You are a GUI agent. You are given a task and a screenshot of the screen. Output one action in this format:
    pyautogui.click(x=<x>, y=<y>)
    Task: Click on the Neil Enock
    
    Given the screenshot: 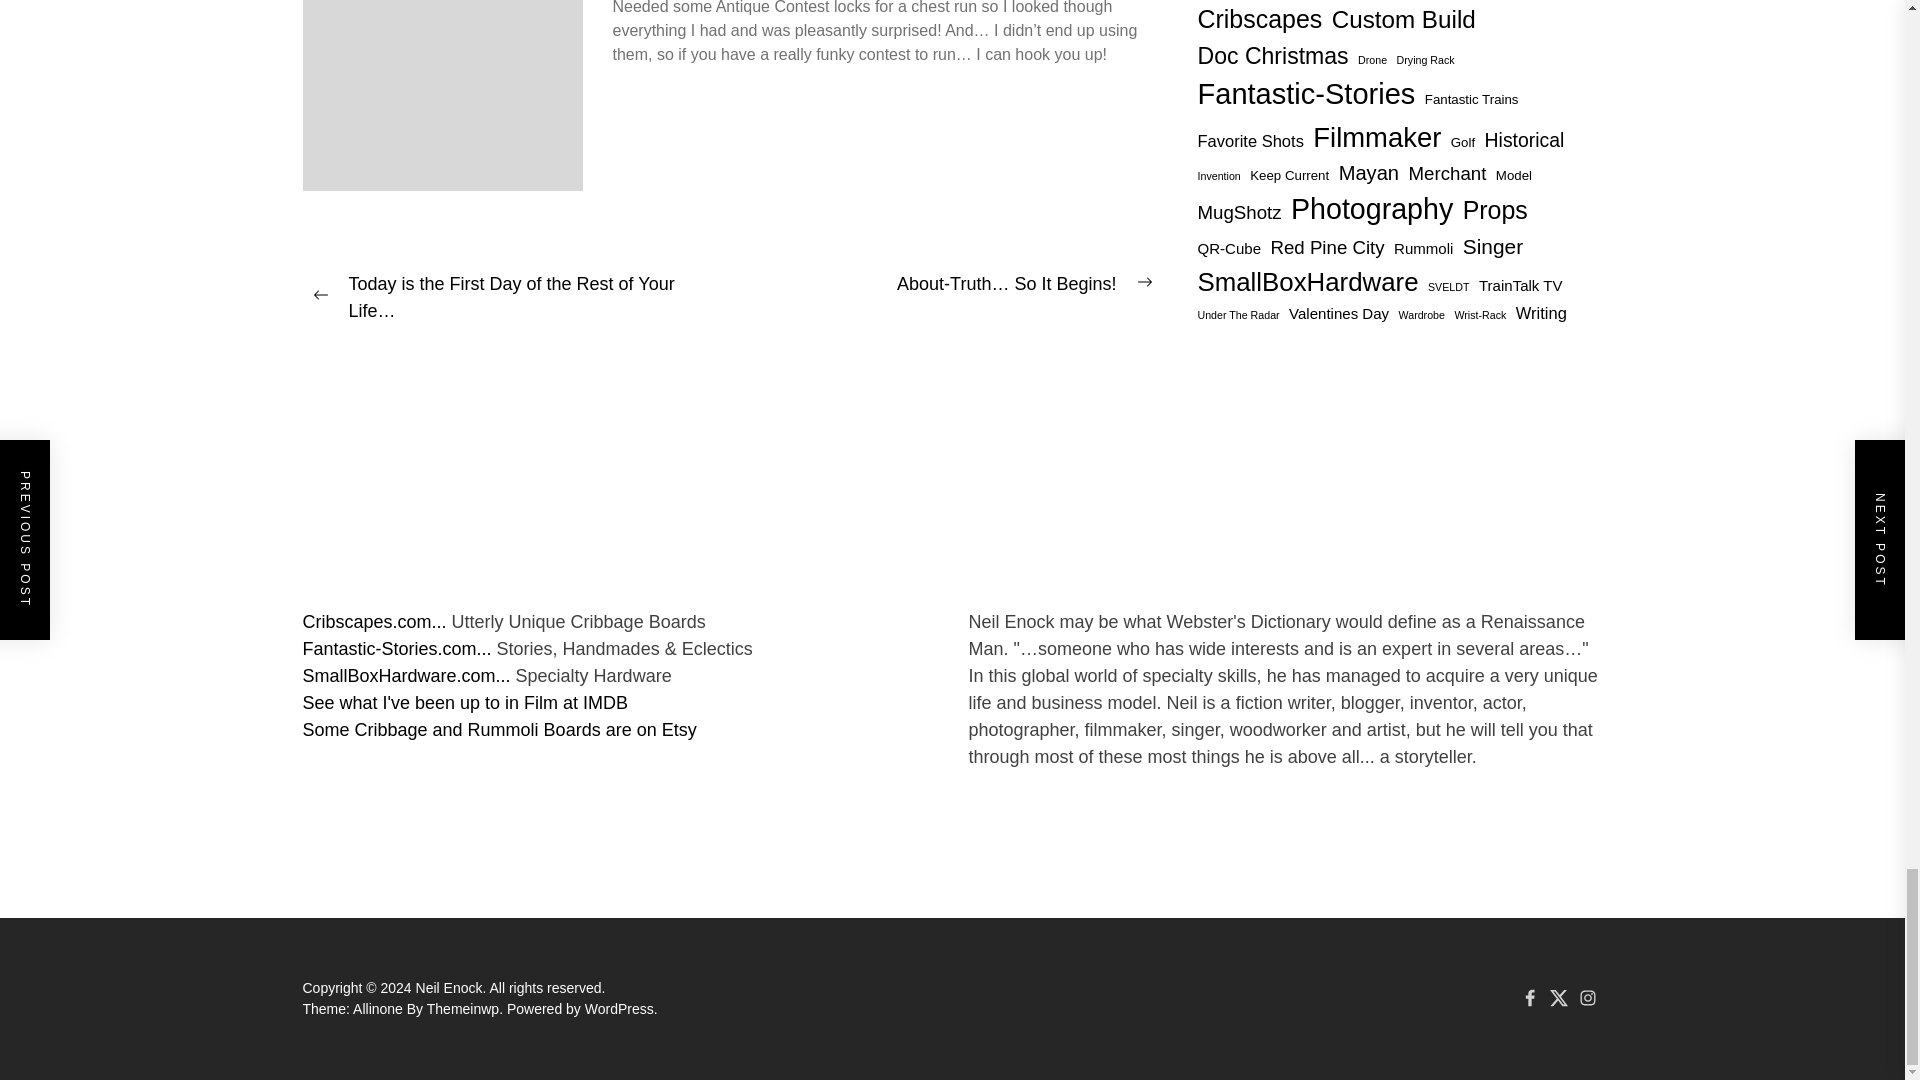 What is the action you would take?
    pyautogui.click(x=452, y=987)
    